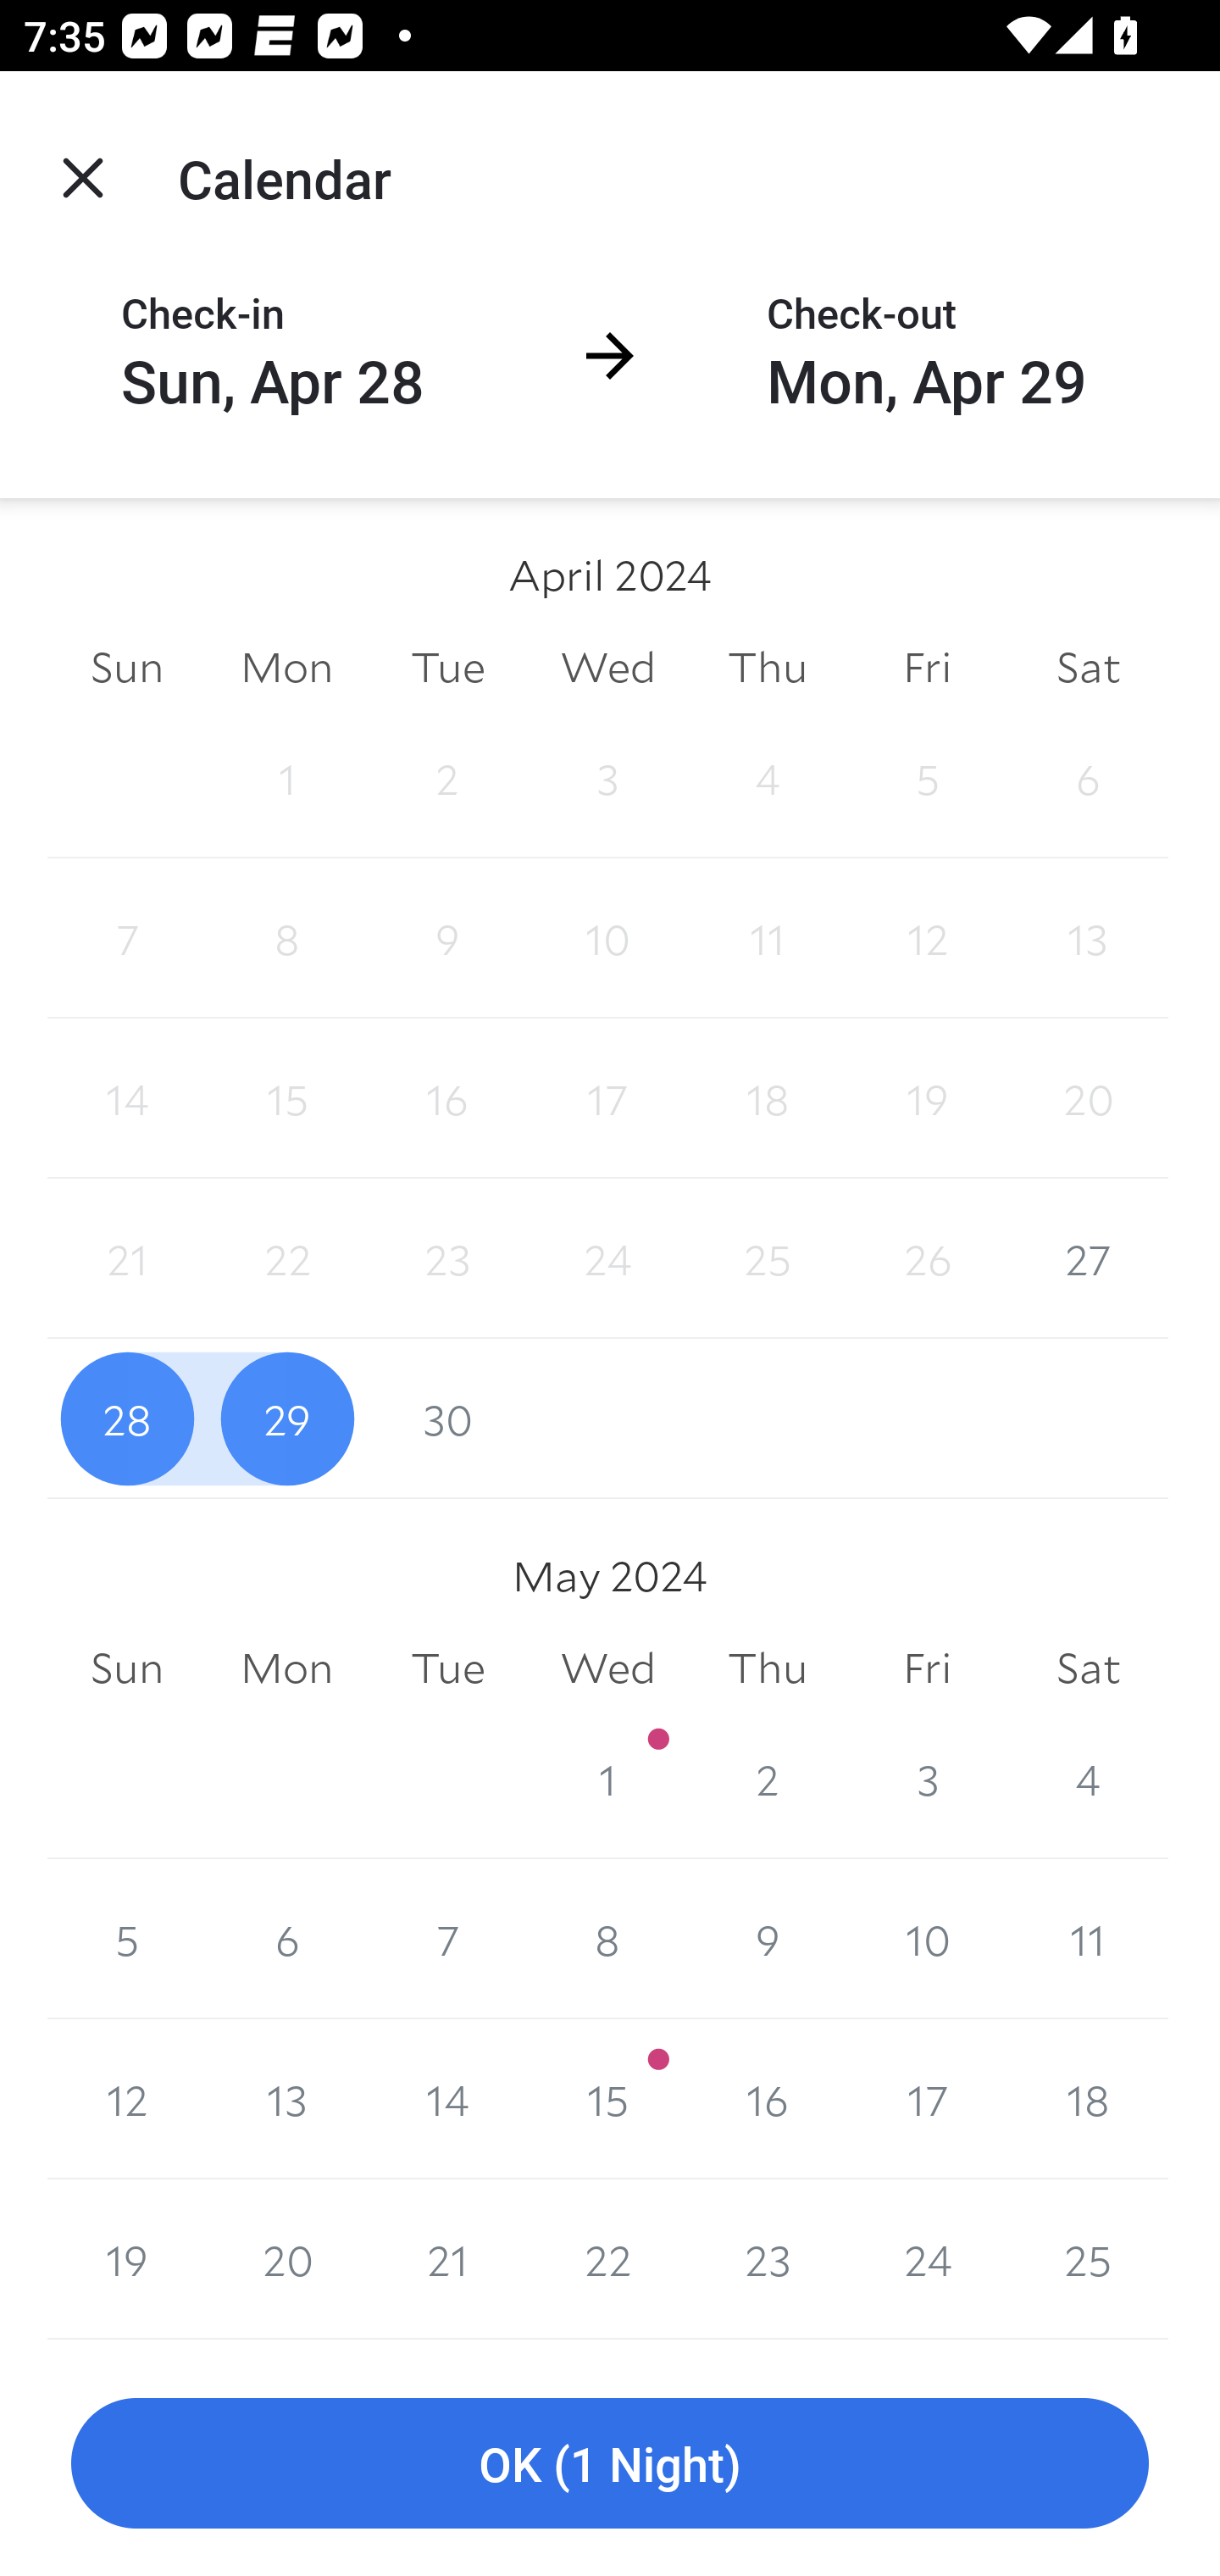 This screenshot has height=2576, width=1220. Describe the element at coordinates (1088, 937) in the screenshot. I see `13 13 April 2024` at that location.